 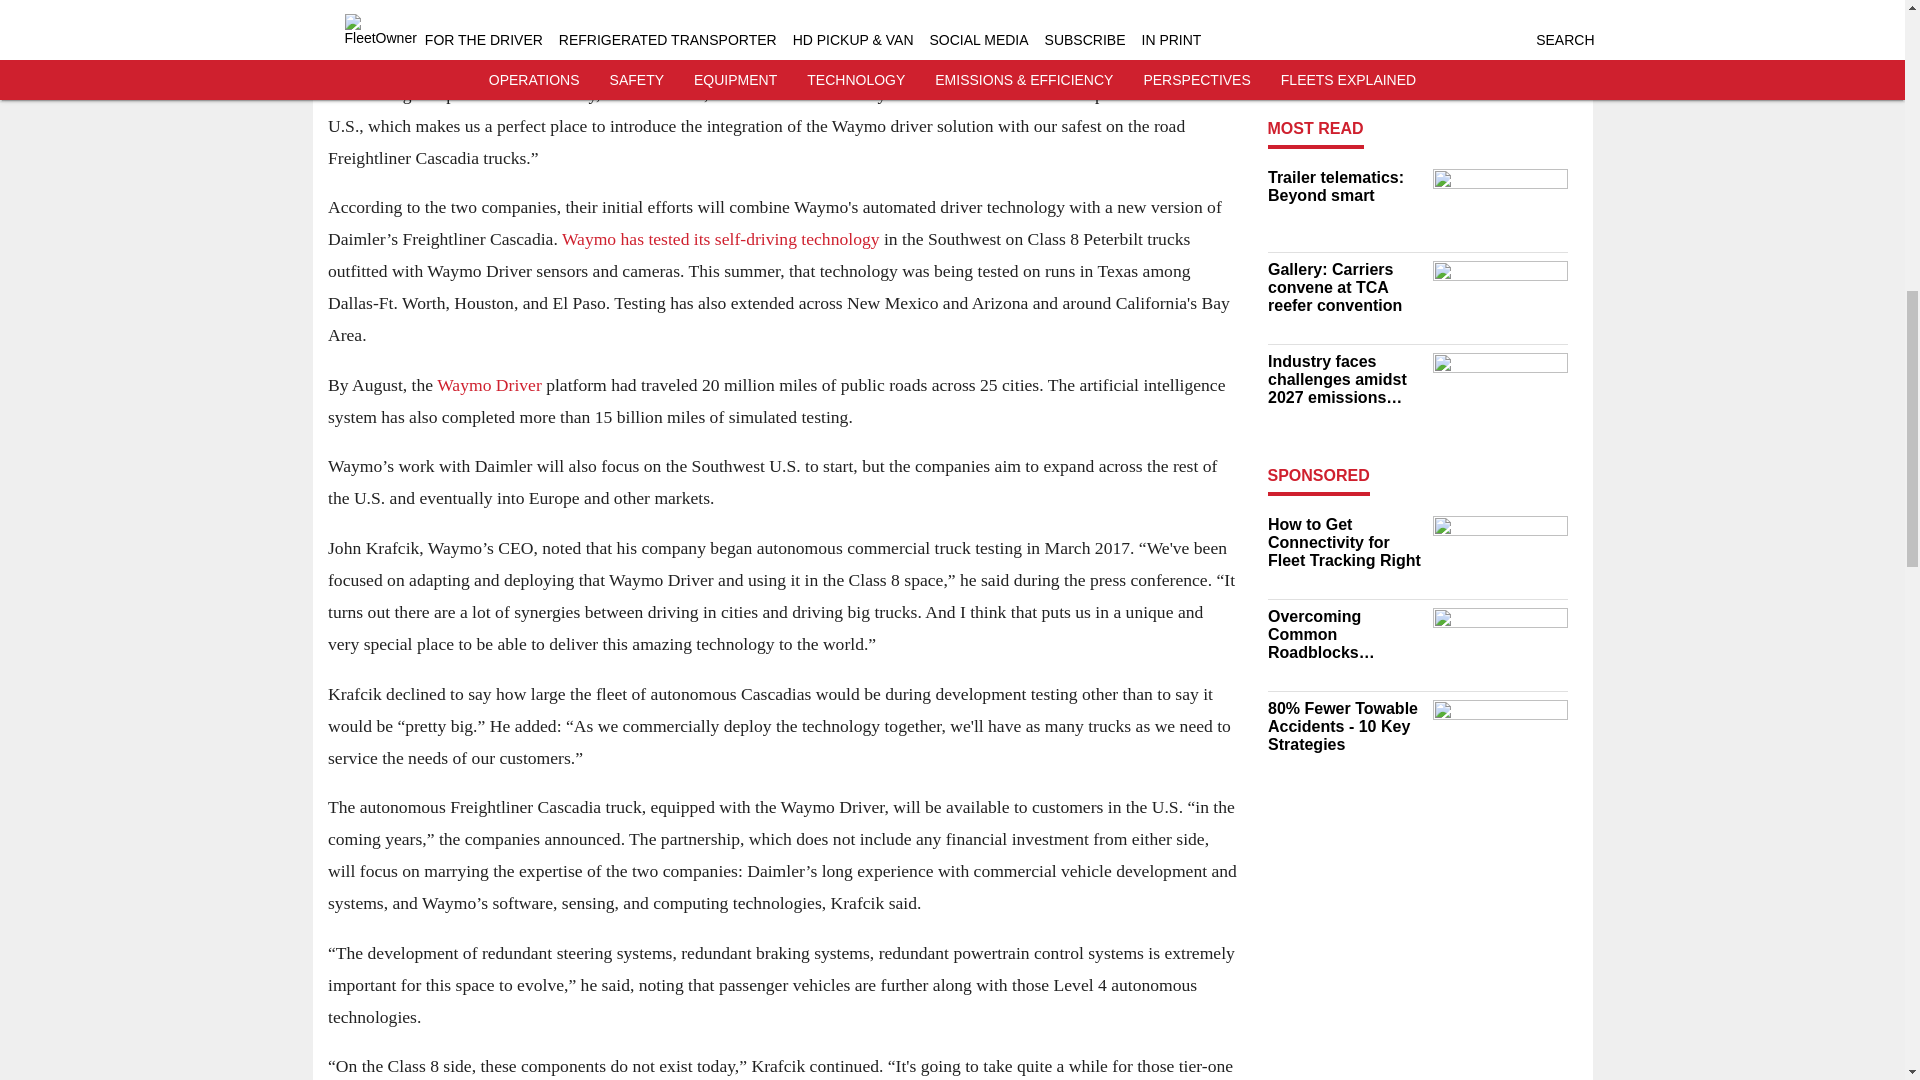 What do you see at coordinates (489, 384) in the screenshot?
I see `Waymo Driver` at bounding box center [489, 384].